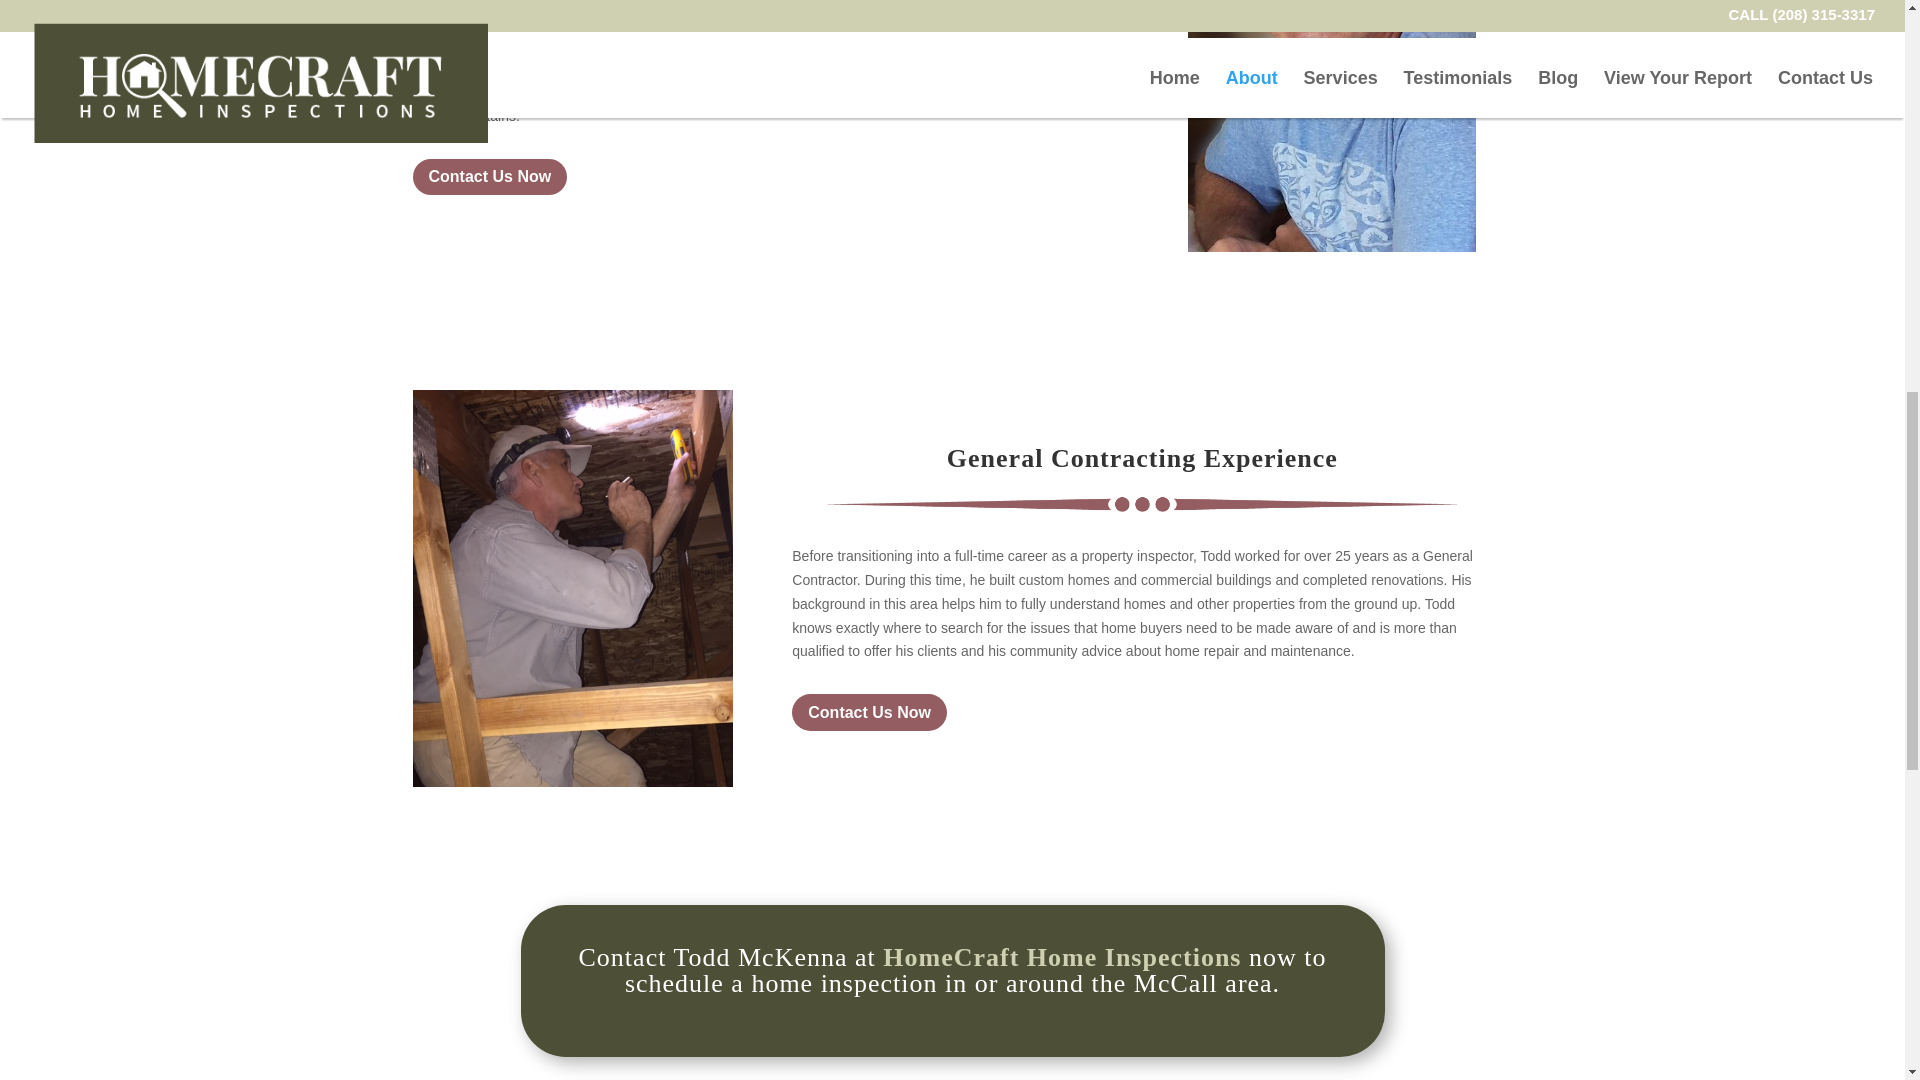 The height and width of the screenshot is (1080, 1920). Describe the element at coordinates (489, 176) in the screenshot. I see `Contact Us Now` at that location.